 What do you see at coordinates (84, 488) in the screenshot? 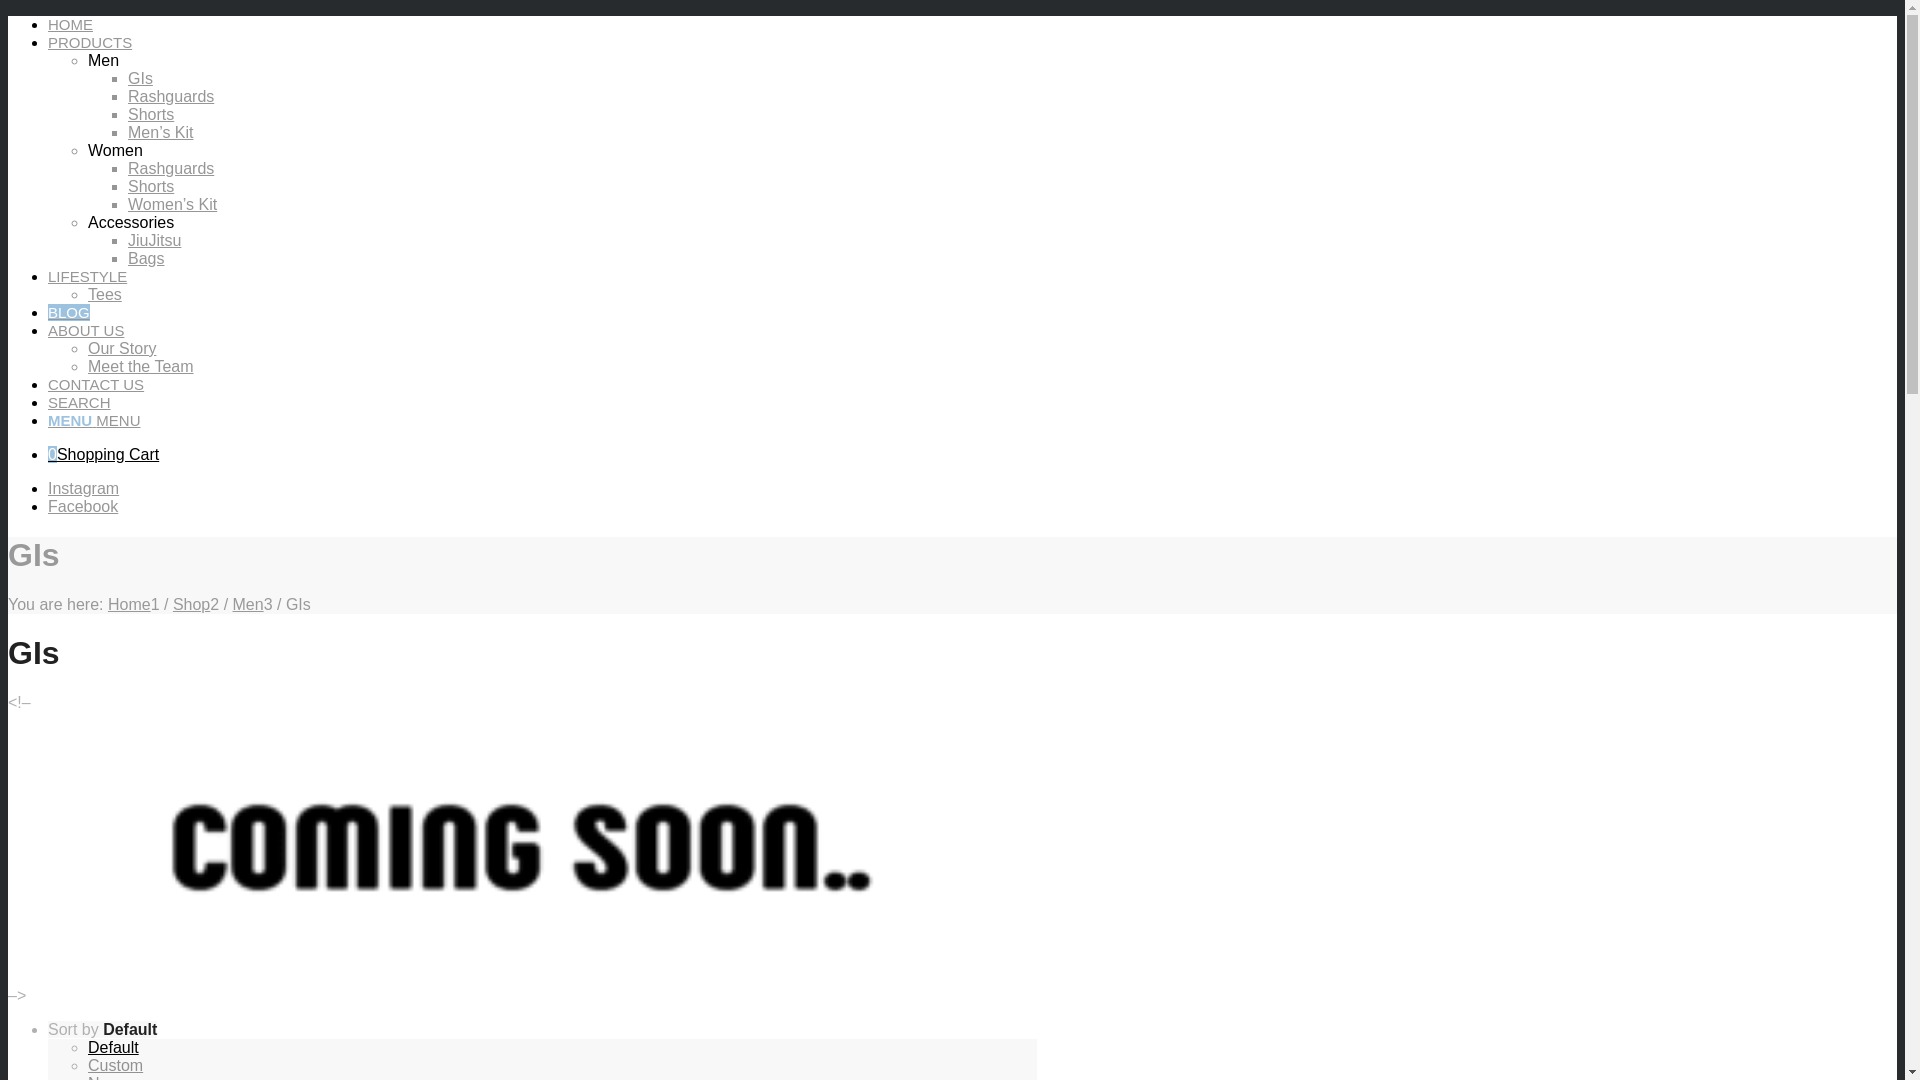
I see `Instagram` at bounding box center [84, 488].